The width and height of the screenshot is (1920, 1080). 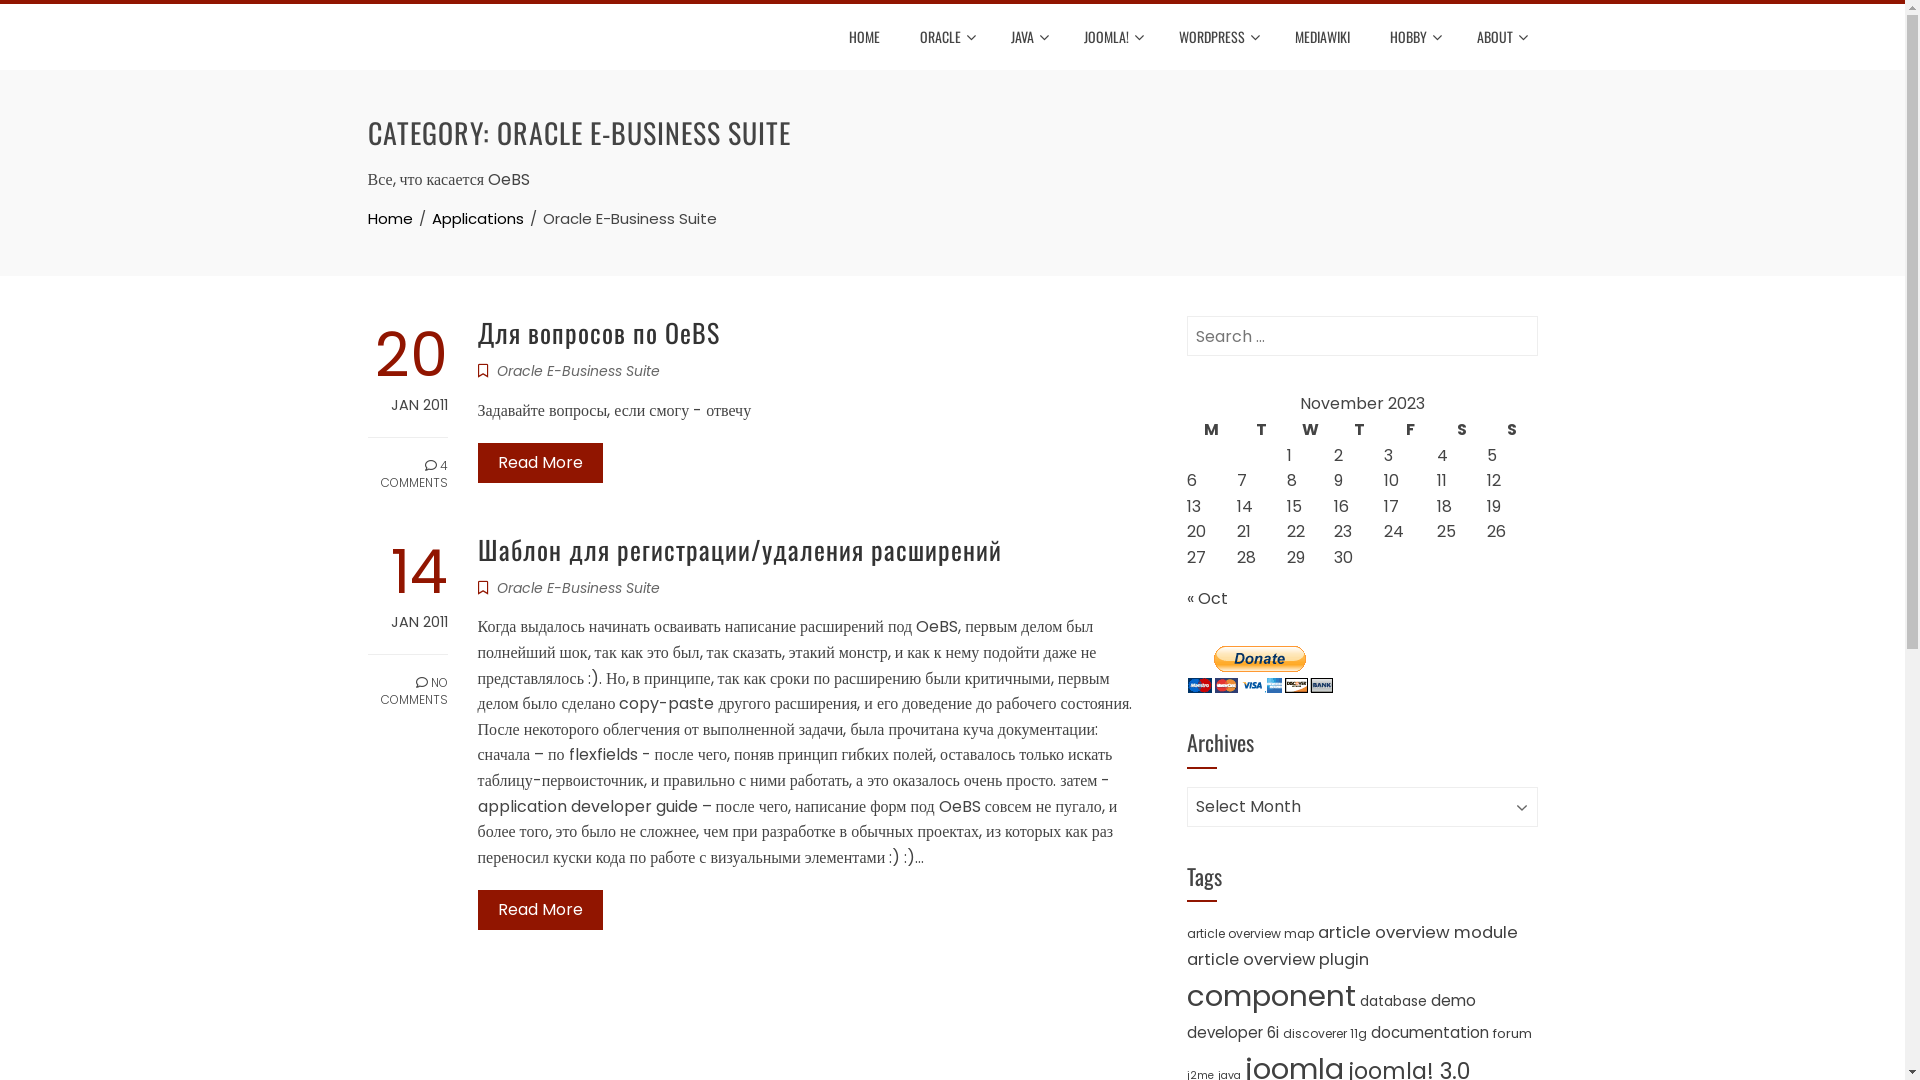 What do you see at coordinates (408, 682) in the screenshot?
I see `NO COMMENTS` at bounding box center [408, 682].